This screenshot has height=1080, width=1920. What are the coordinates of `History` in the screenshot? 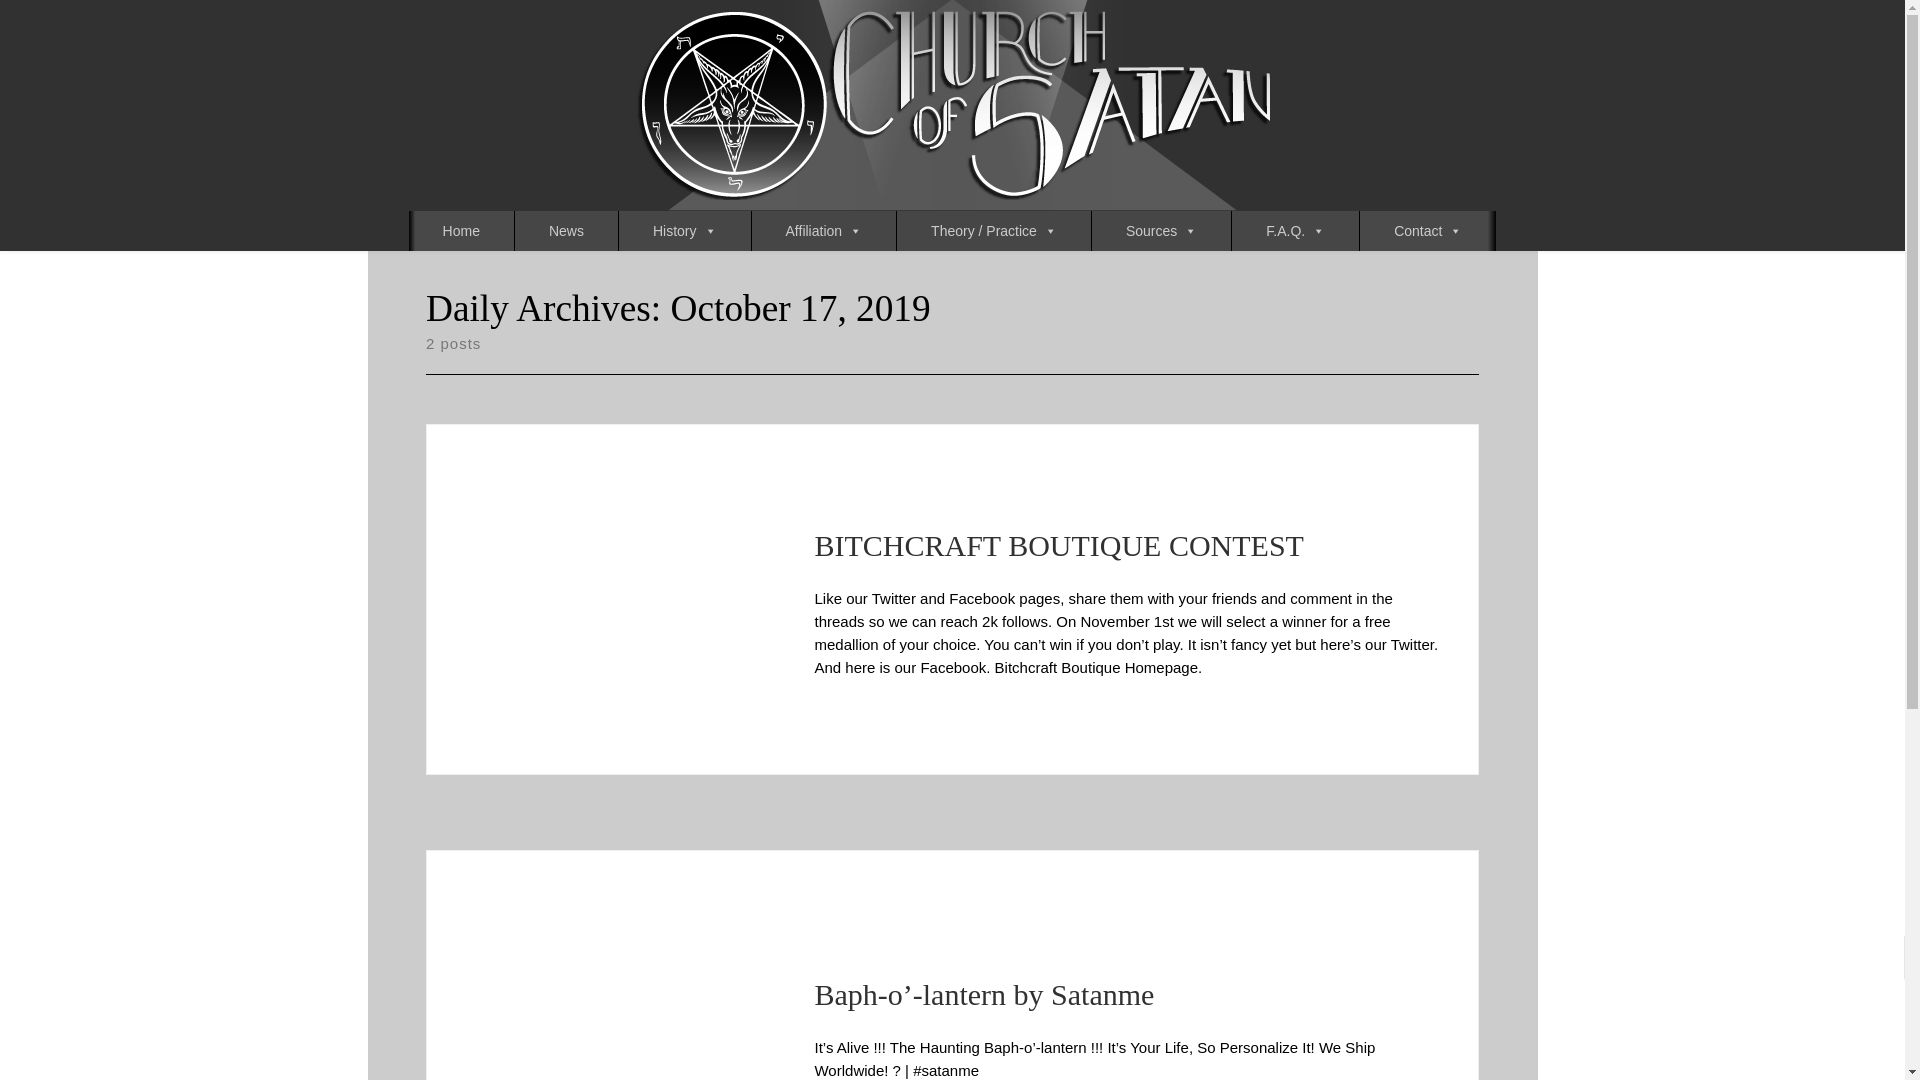 It's located at (684, 230).